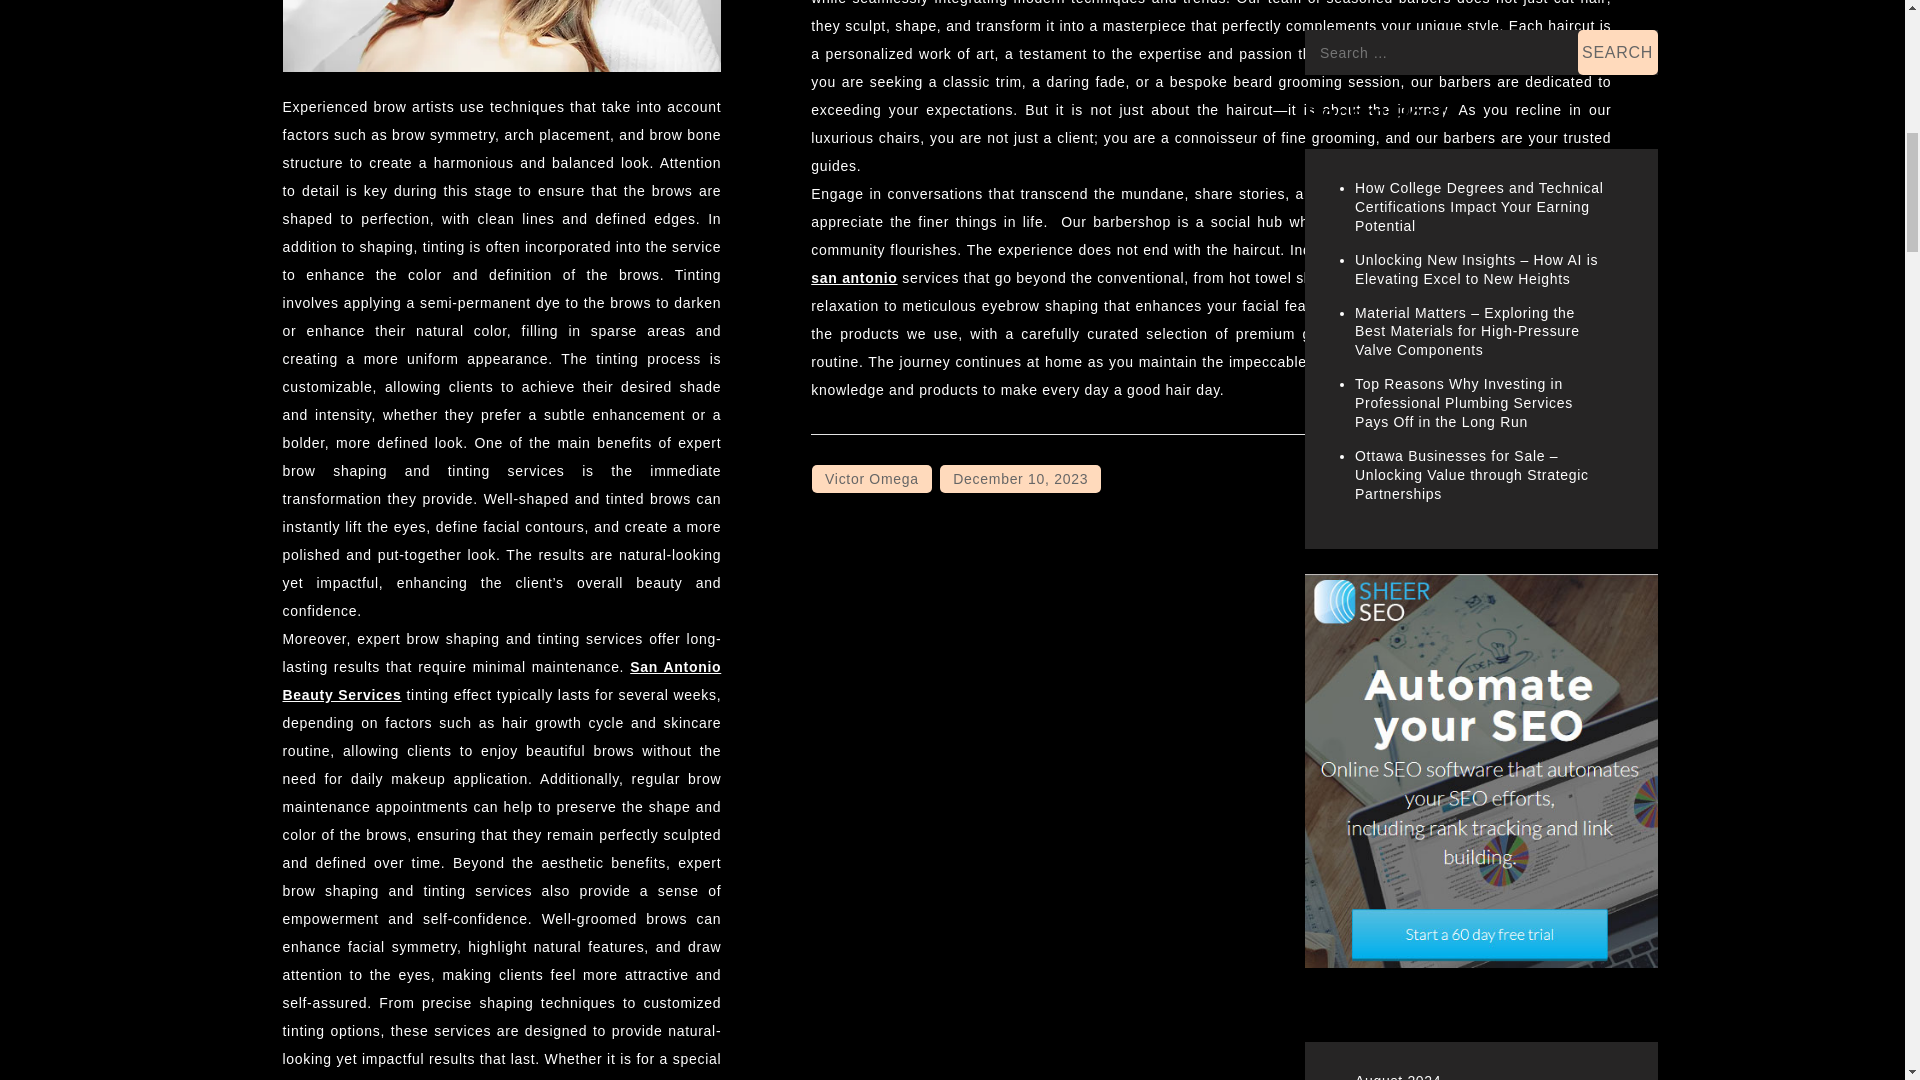  What do you see at coordinates (872, 478) in the screenshot?
I see `Victor Omega` at bounding box center [872, 478].